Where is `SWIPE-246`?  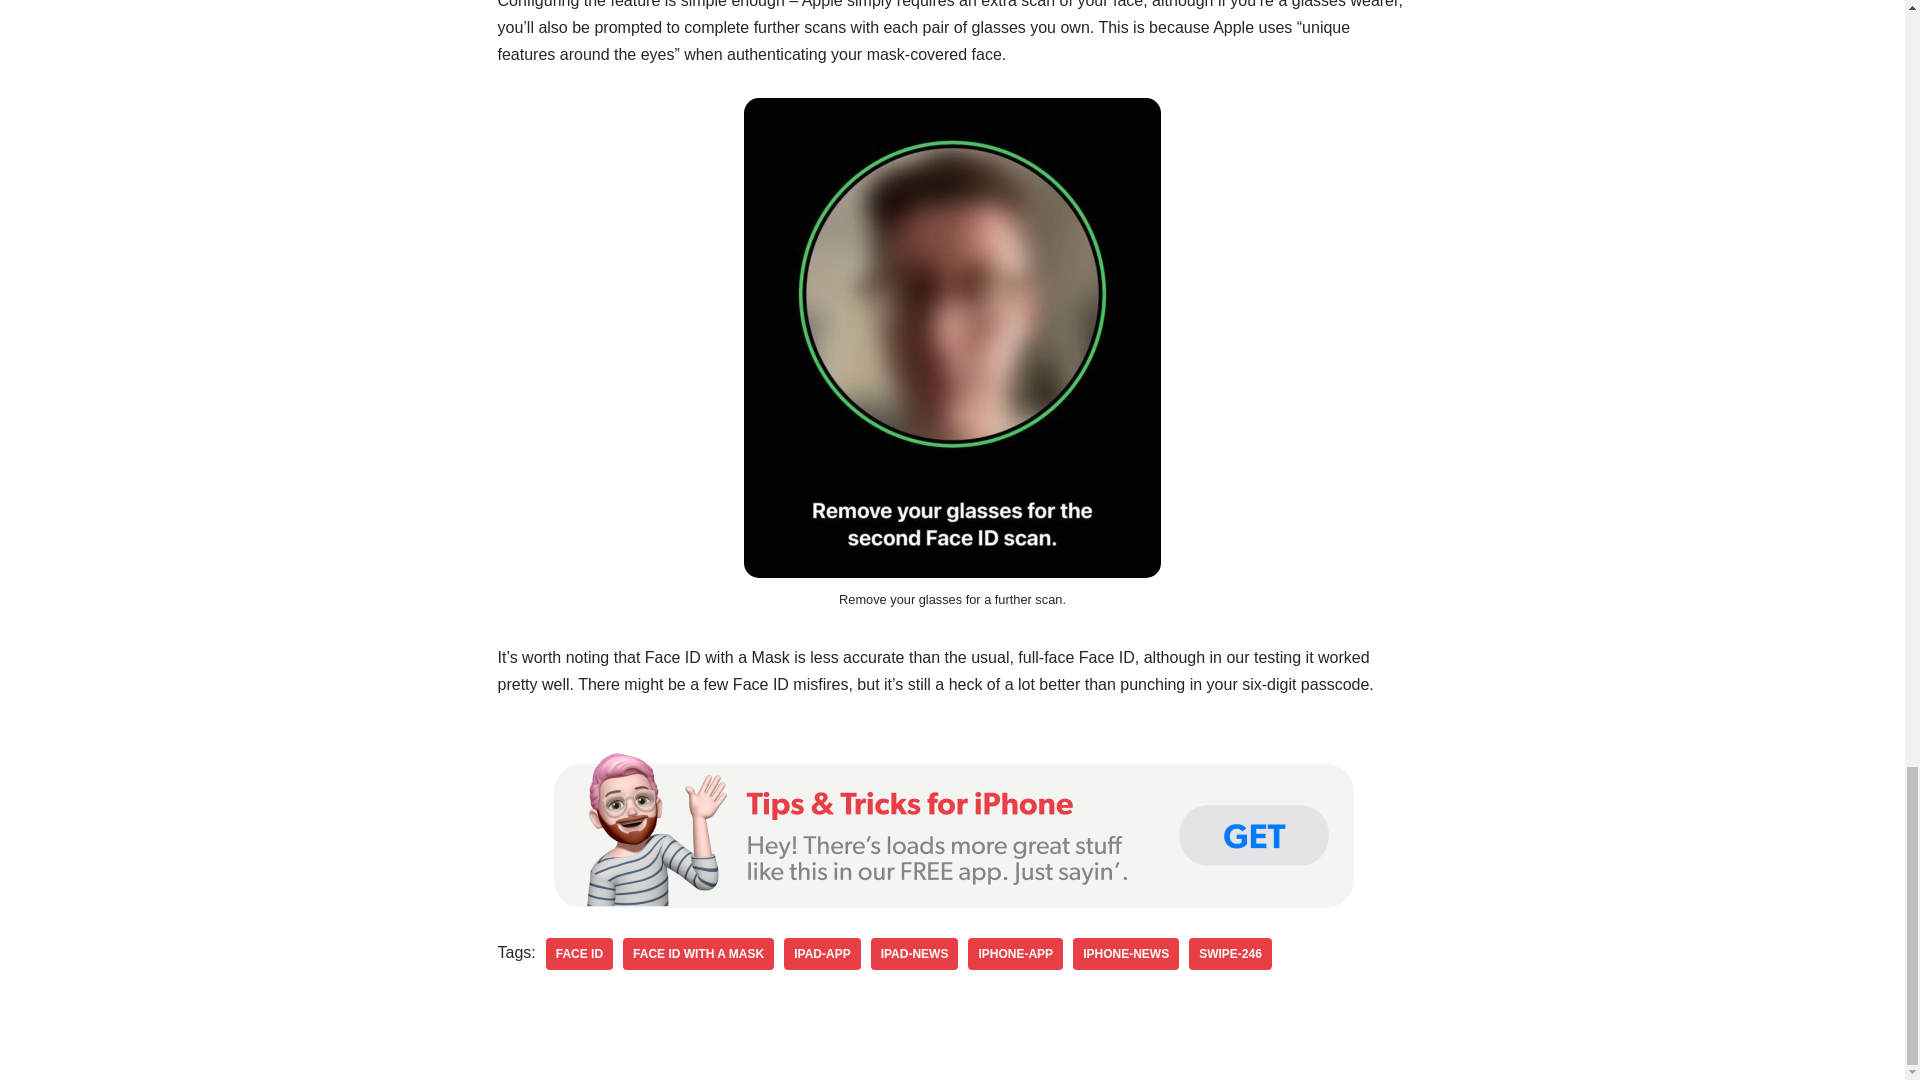 SWIPE-246 is located at coordinates (1230, 954).